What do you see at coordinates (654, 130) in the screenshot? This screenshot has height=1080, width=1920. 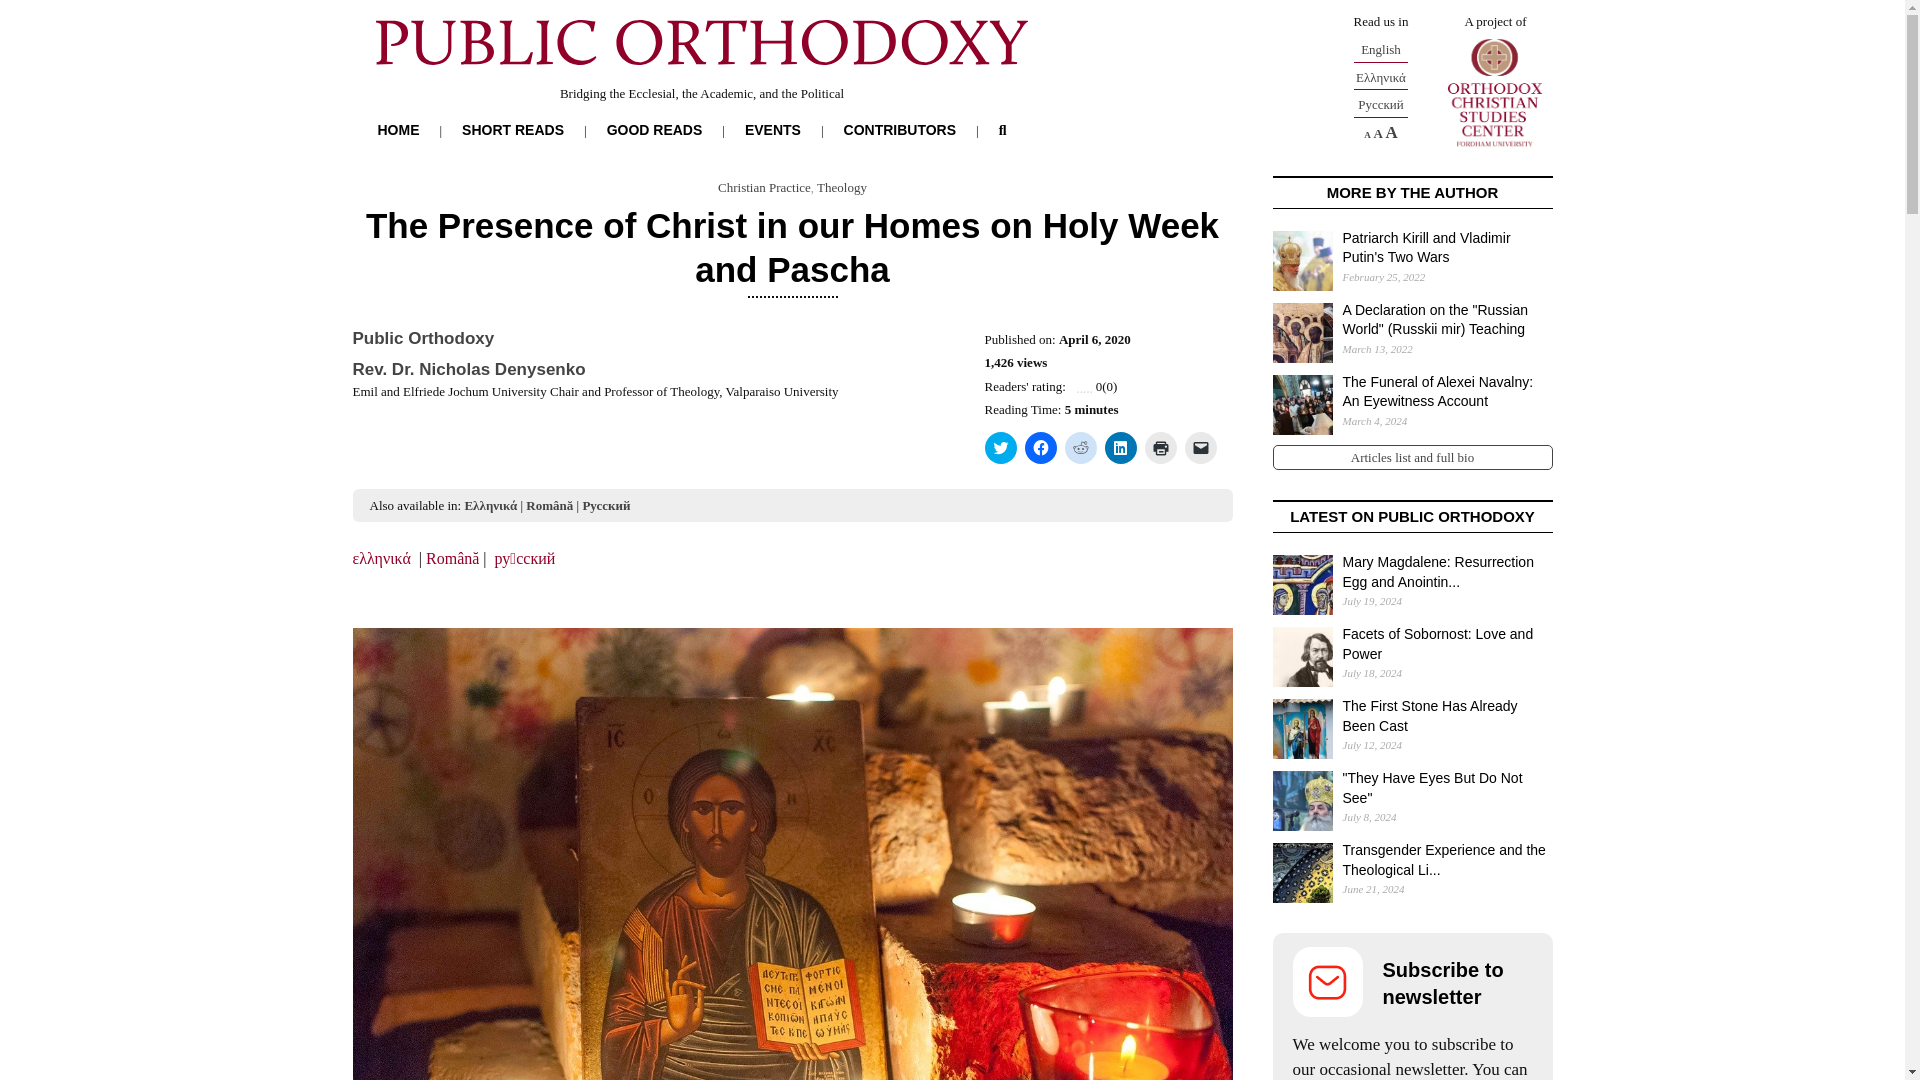 I see `GOOD READS` at bounding box center [654, 130].